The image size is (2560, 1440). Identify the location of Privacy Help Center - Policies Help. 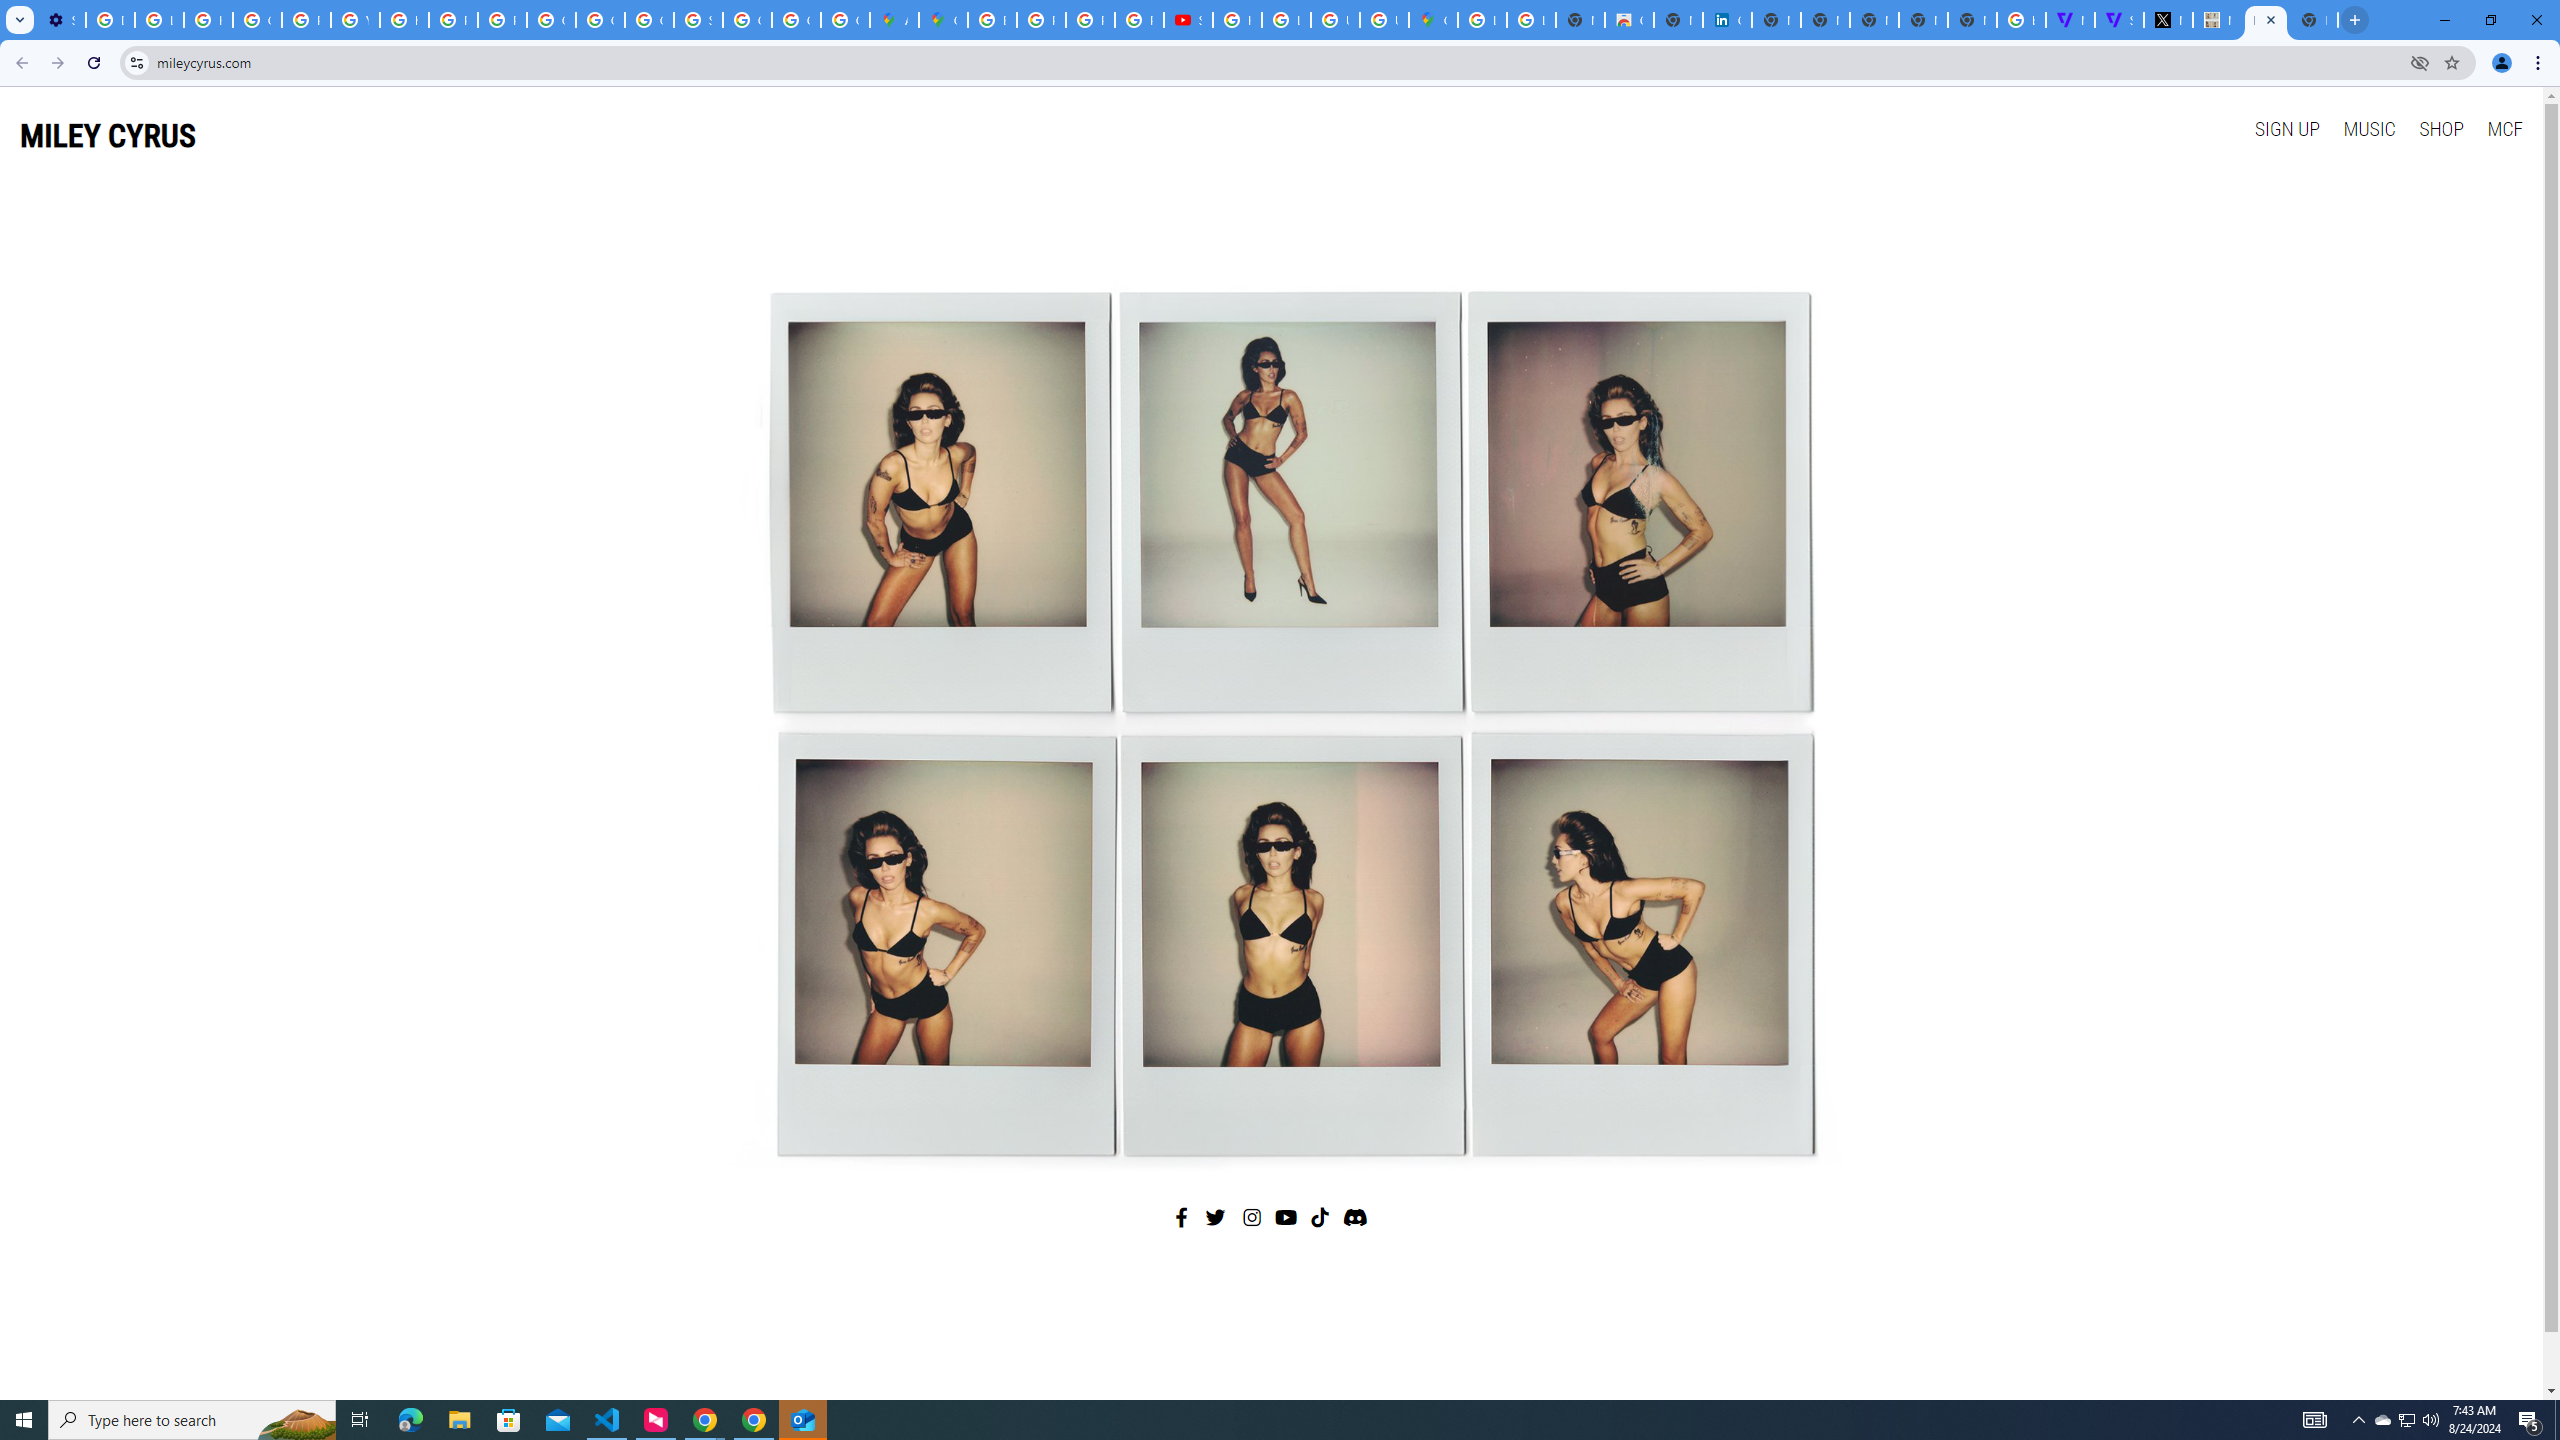
(452, 20).